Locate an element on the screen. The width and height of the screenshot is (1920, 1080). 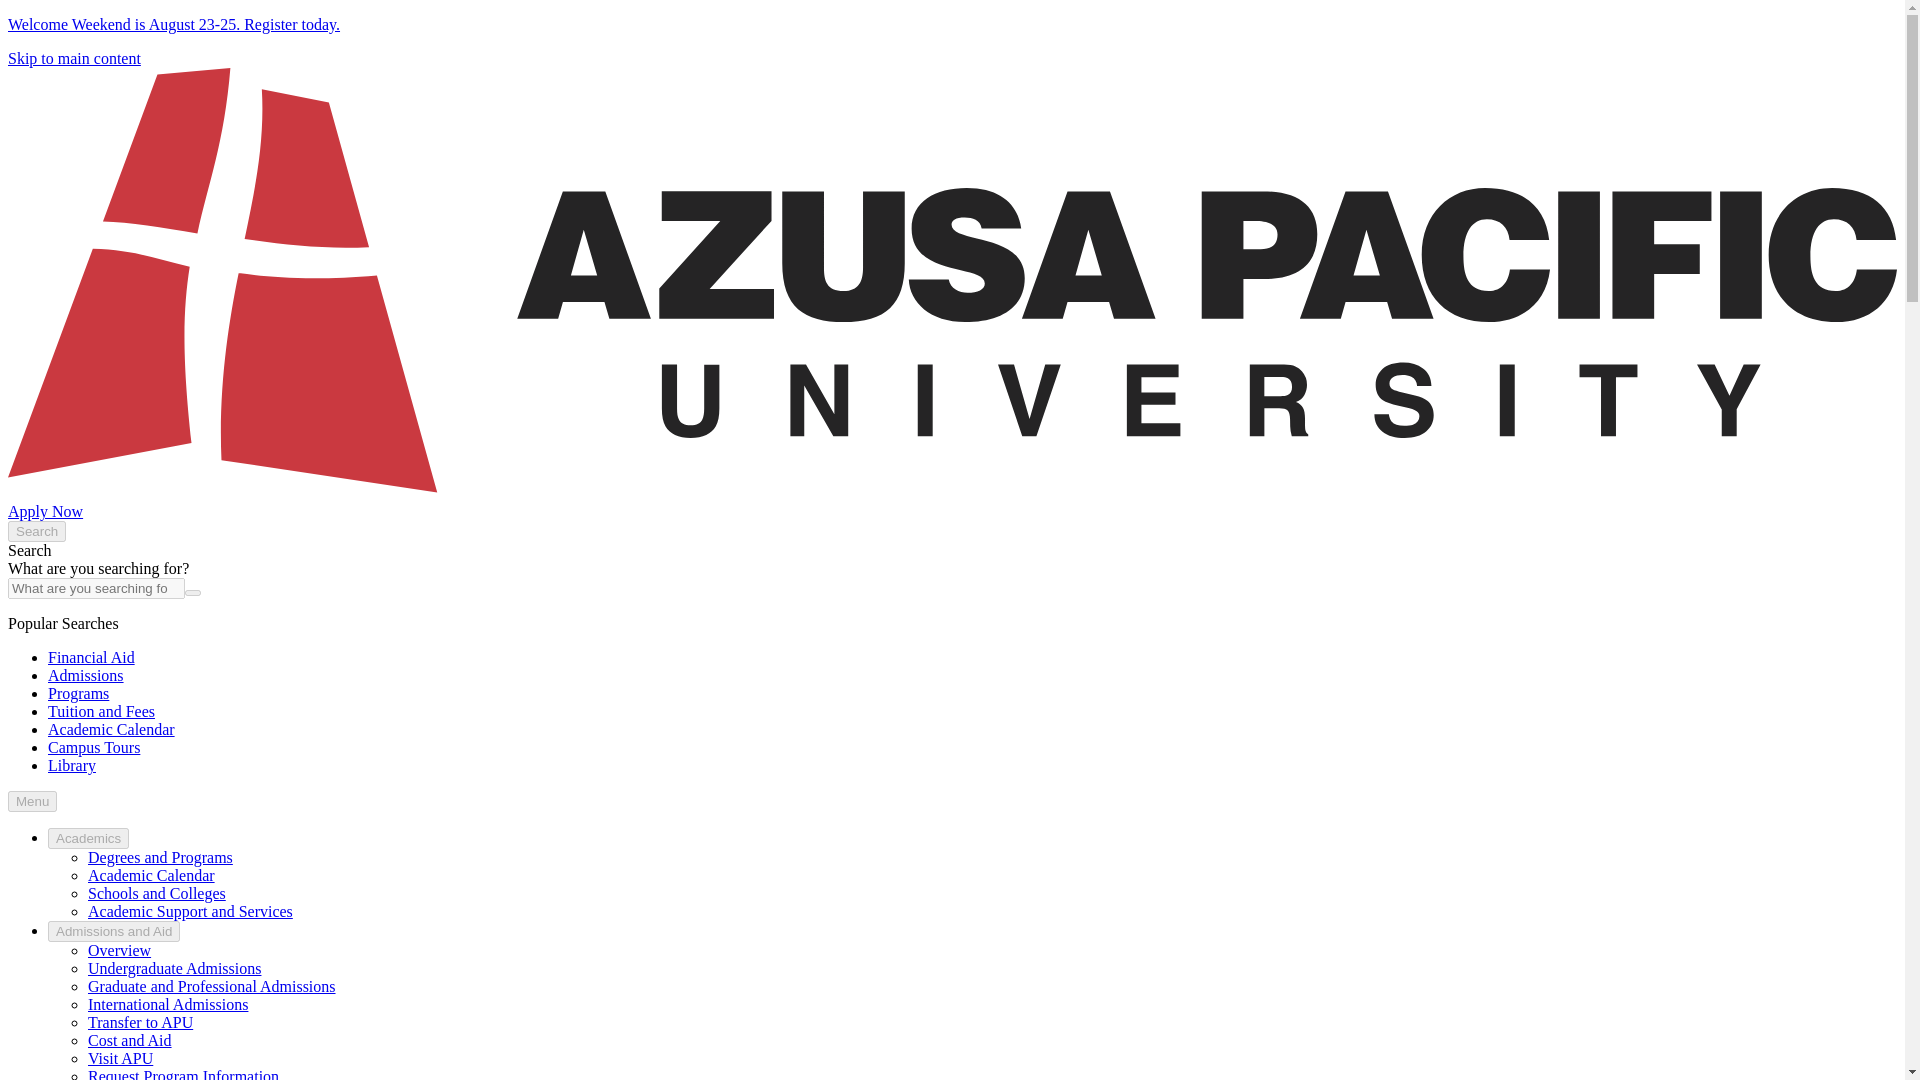
Apply Now is located at coordinates (44, 511).